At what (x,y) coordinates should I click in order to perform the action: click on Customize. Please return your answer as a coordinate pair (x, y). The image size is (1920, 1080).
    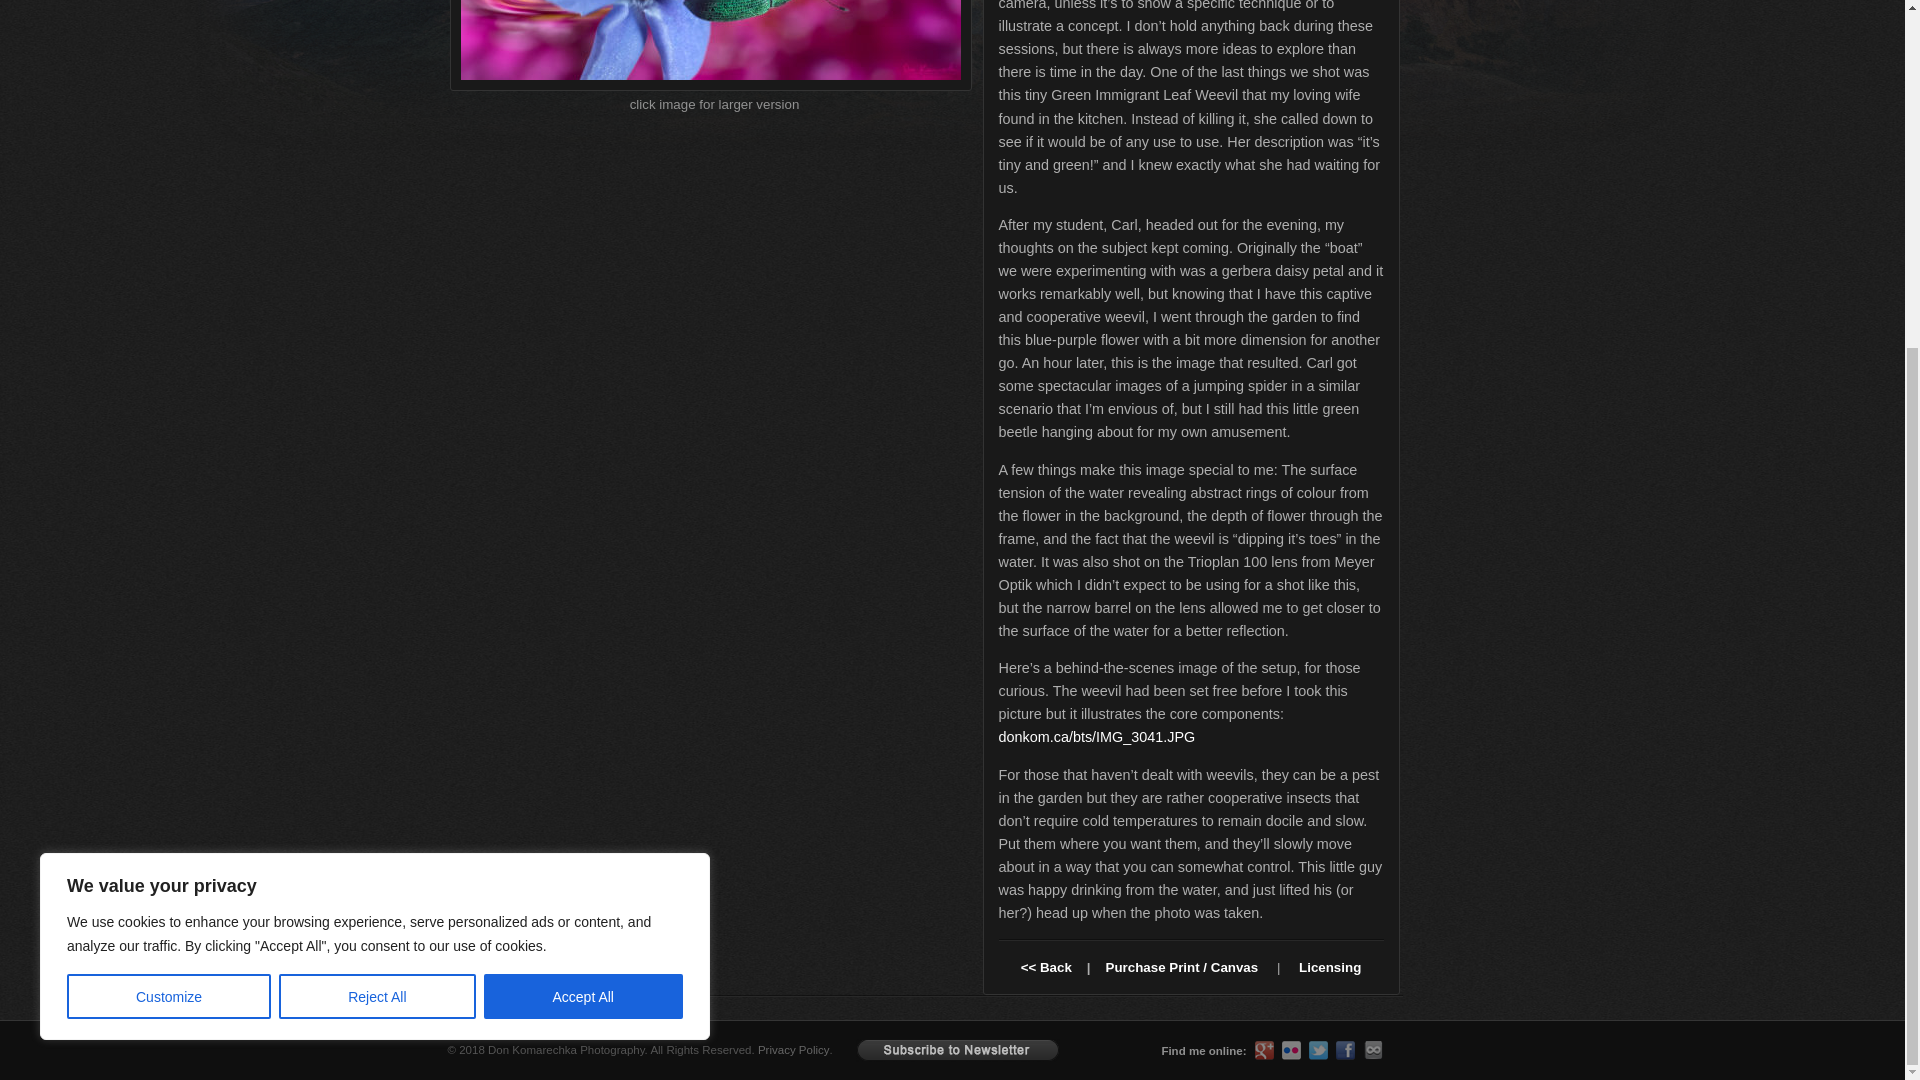
    Looking at the image, I should click on (168, 494).